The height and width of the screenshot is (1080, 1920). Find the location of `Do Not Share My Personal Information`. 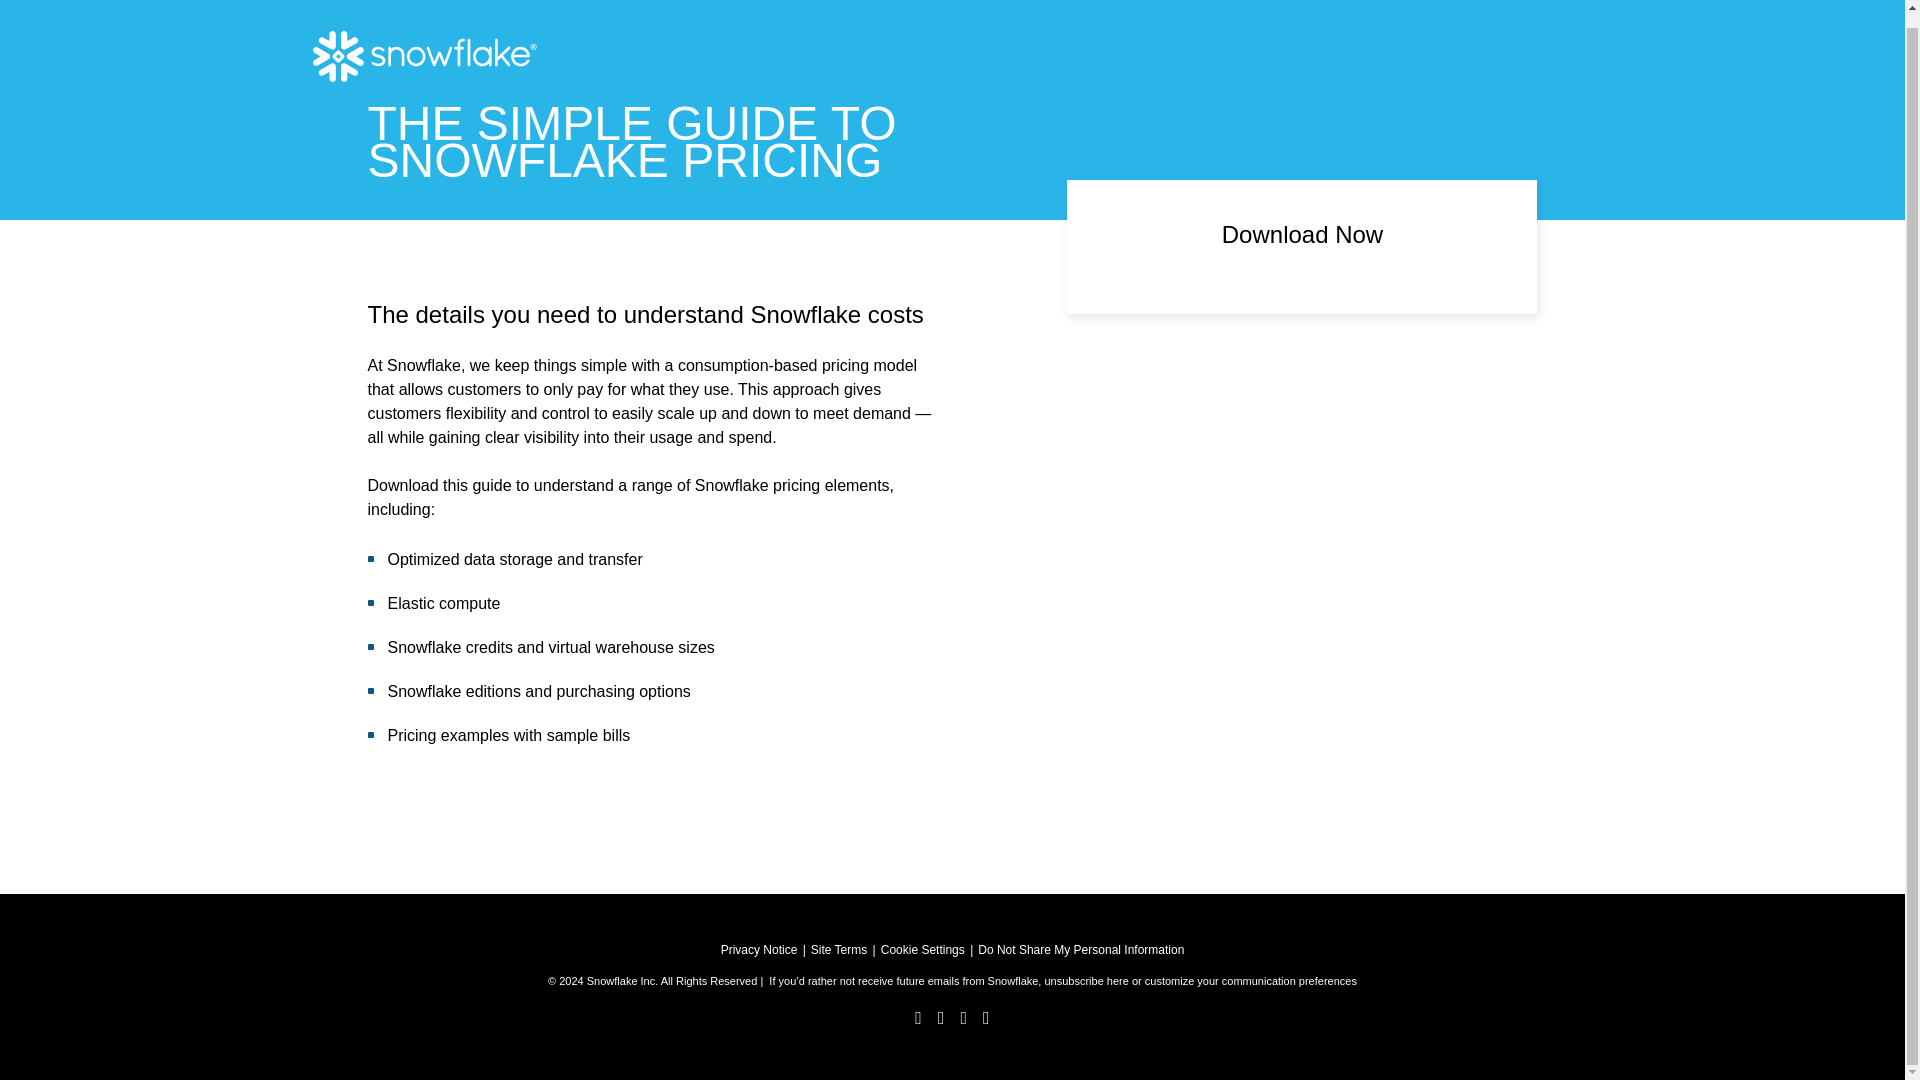

Do Not Share My Personal Information is located at coordinates (1080, 949).